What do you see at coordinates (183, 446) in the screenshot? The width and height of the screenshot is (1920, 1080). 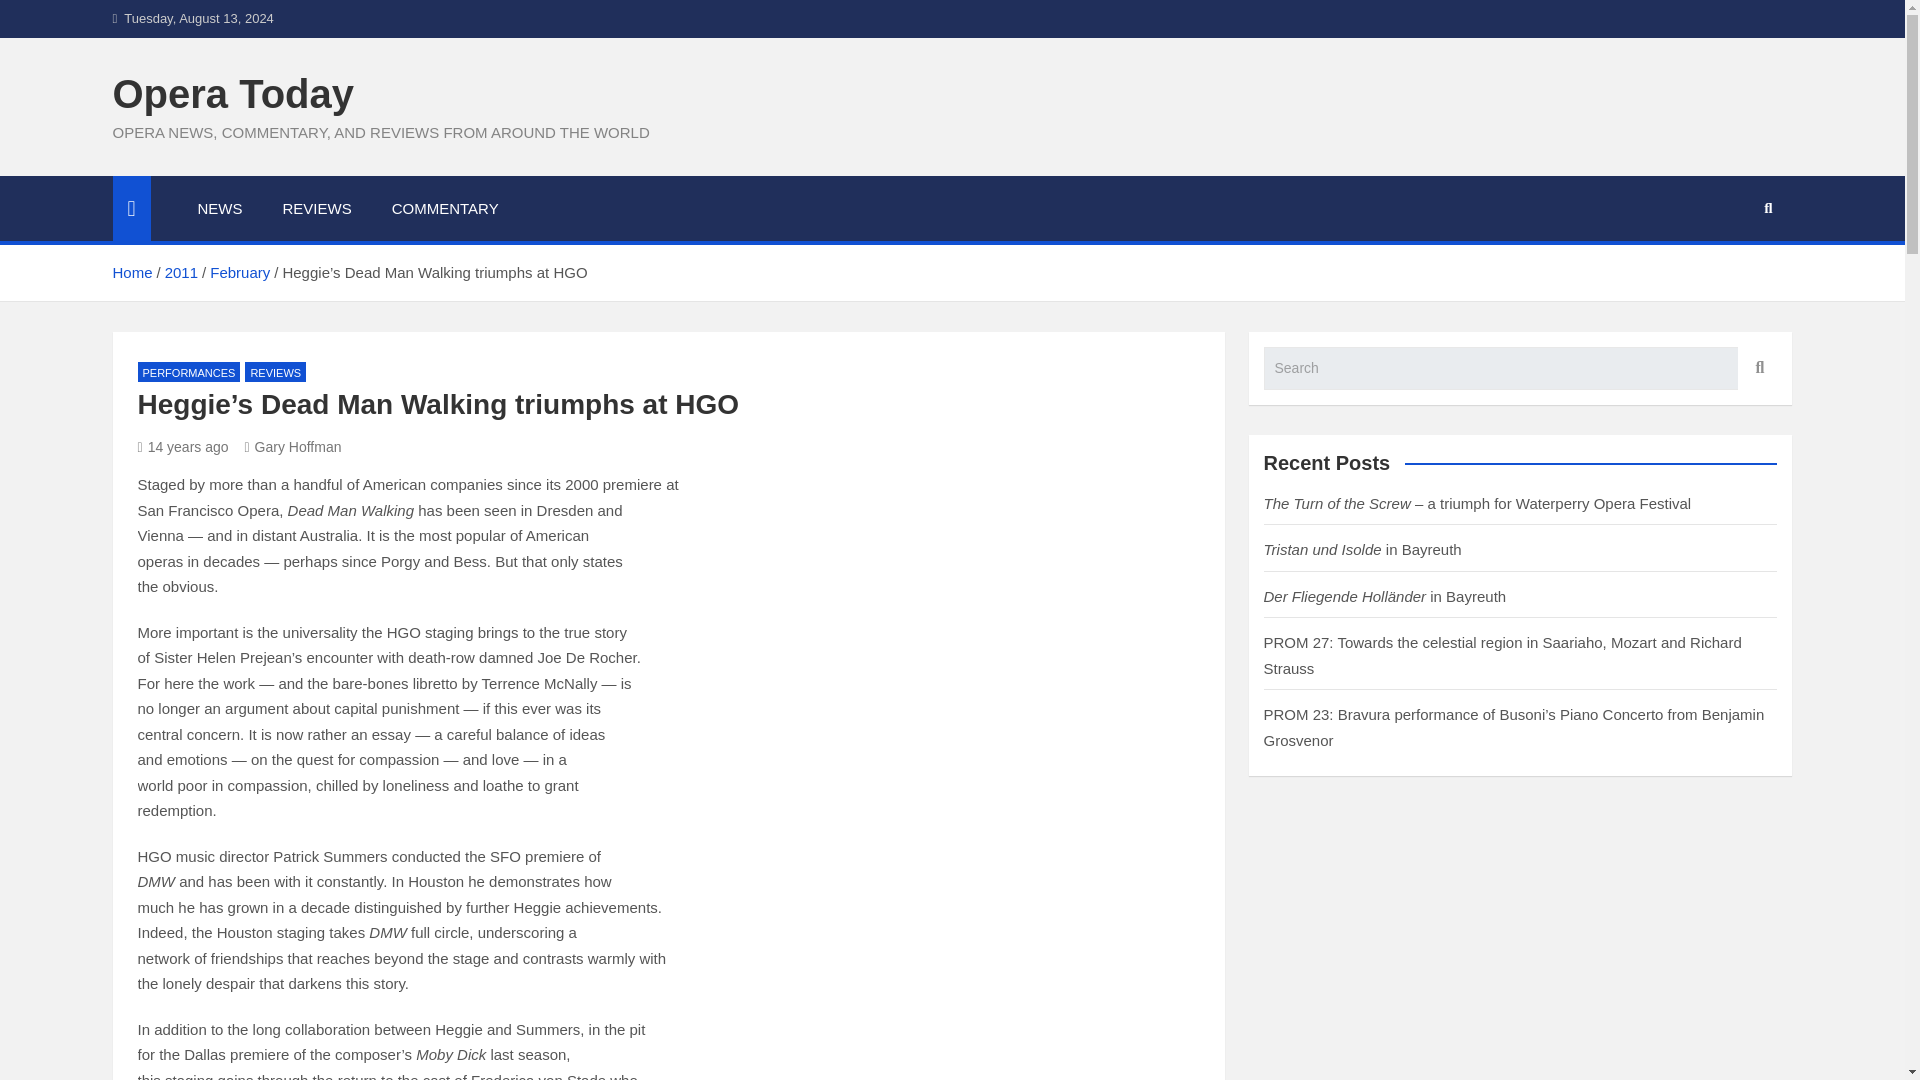 I see `14 years ago` at bounding box center [183, 446].